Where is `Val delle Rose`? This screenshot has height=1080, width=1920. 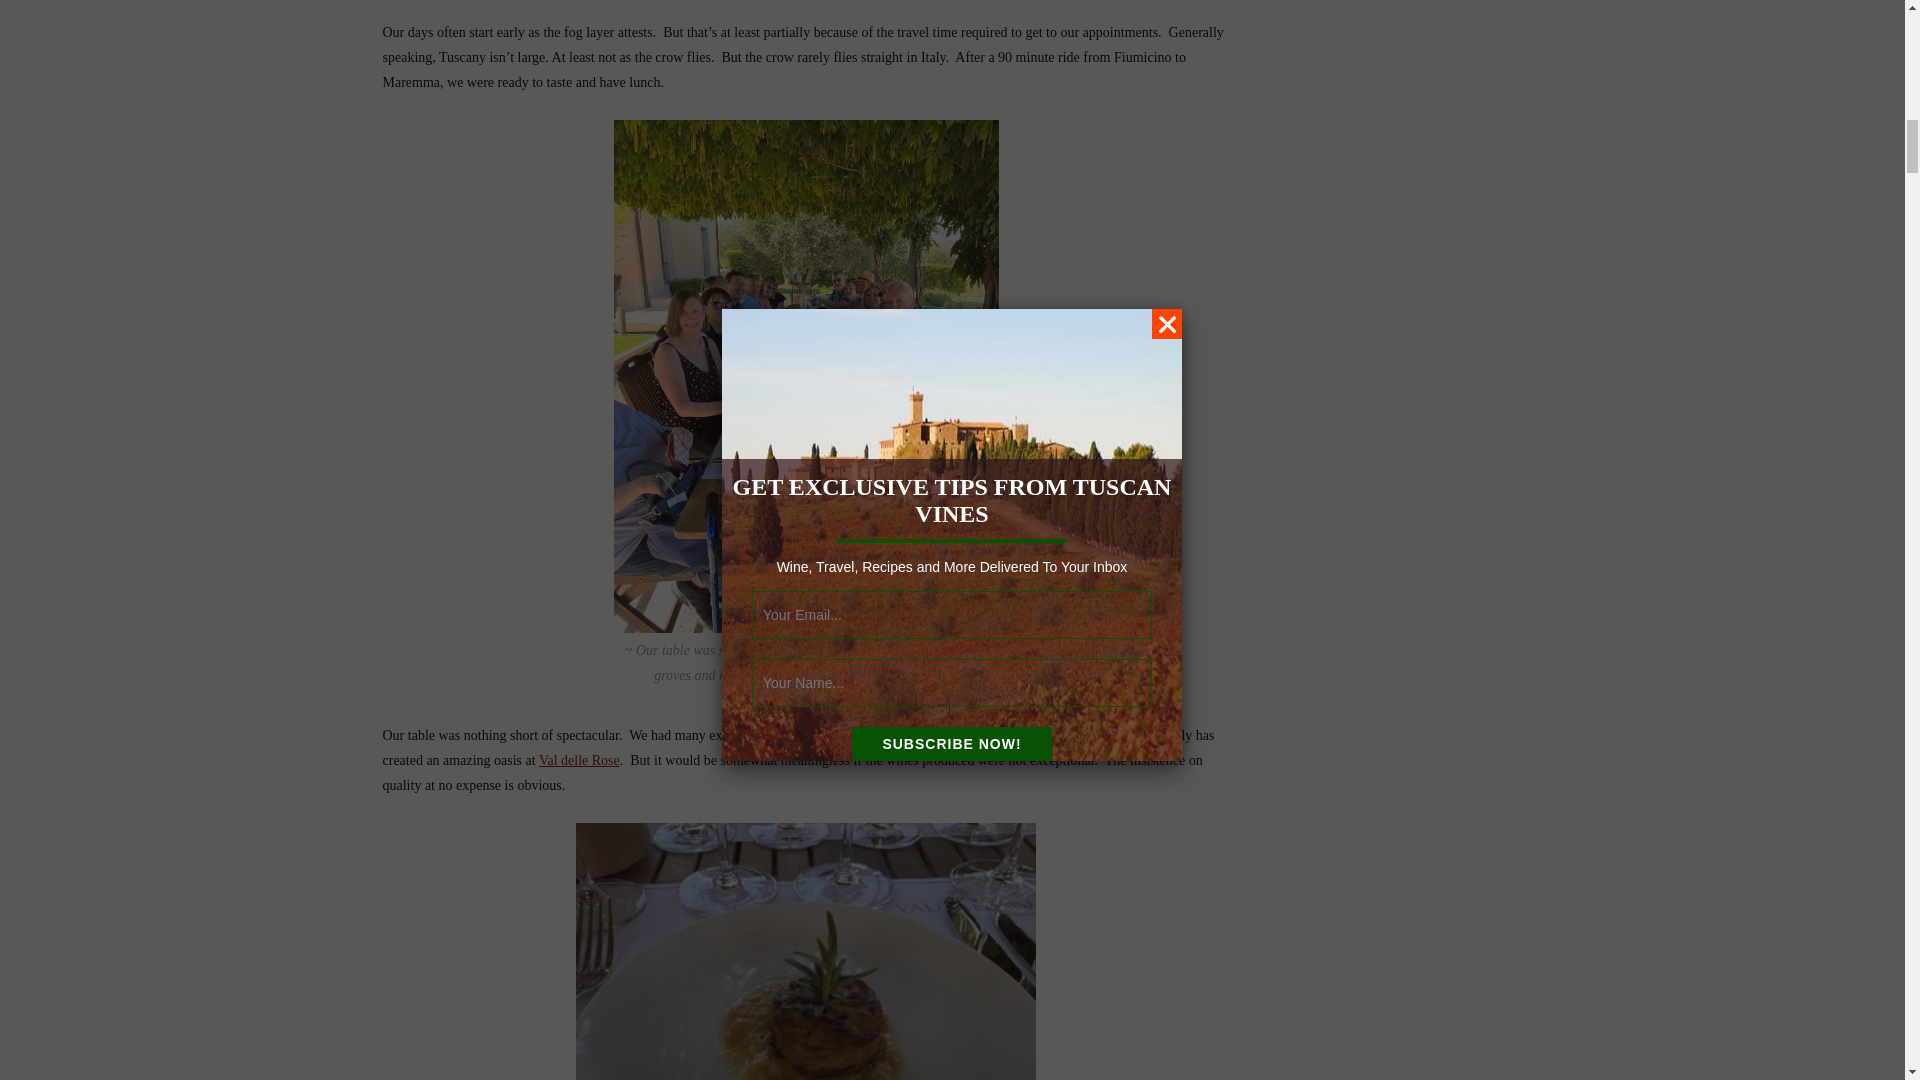 Val delle Rose is located at coordinates (580, 760).